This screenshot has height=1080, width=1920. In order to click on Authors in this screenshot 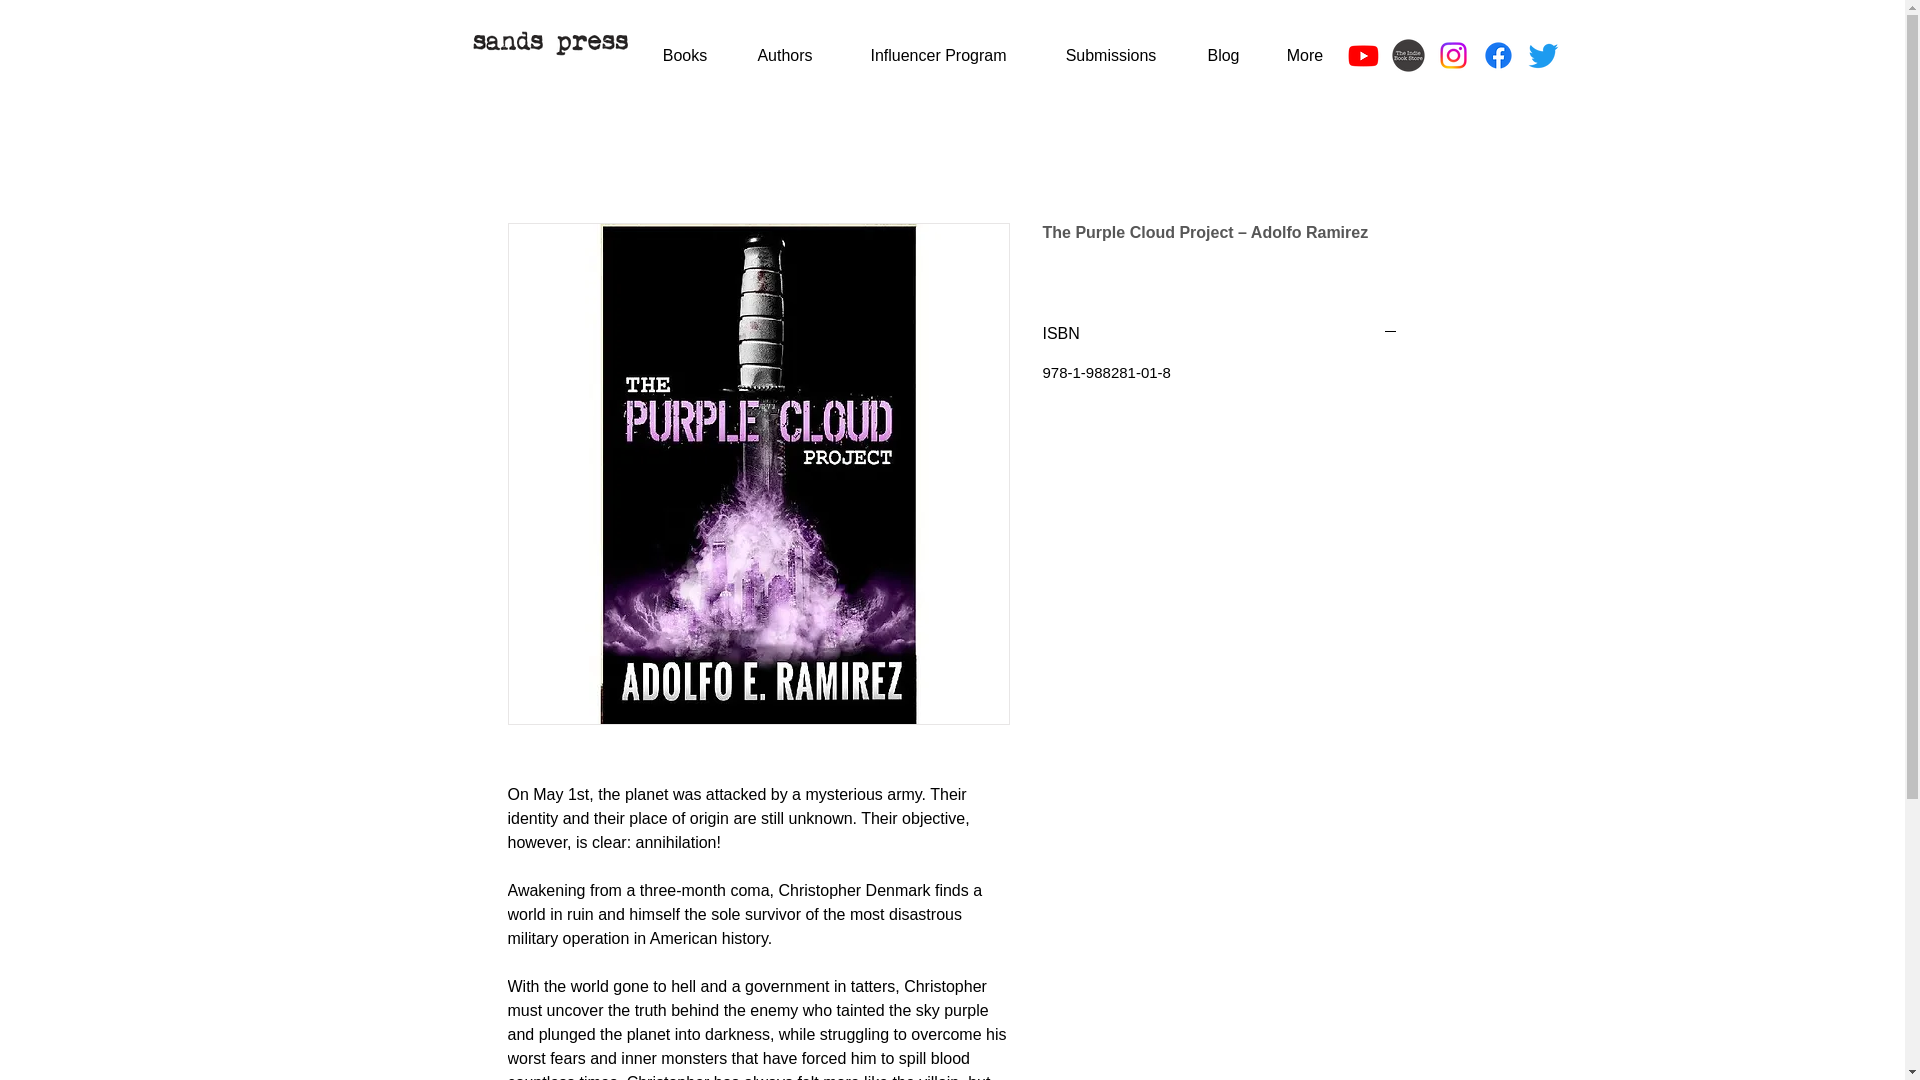, I will do `click(785, 56)`.